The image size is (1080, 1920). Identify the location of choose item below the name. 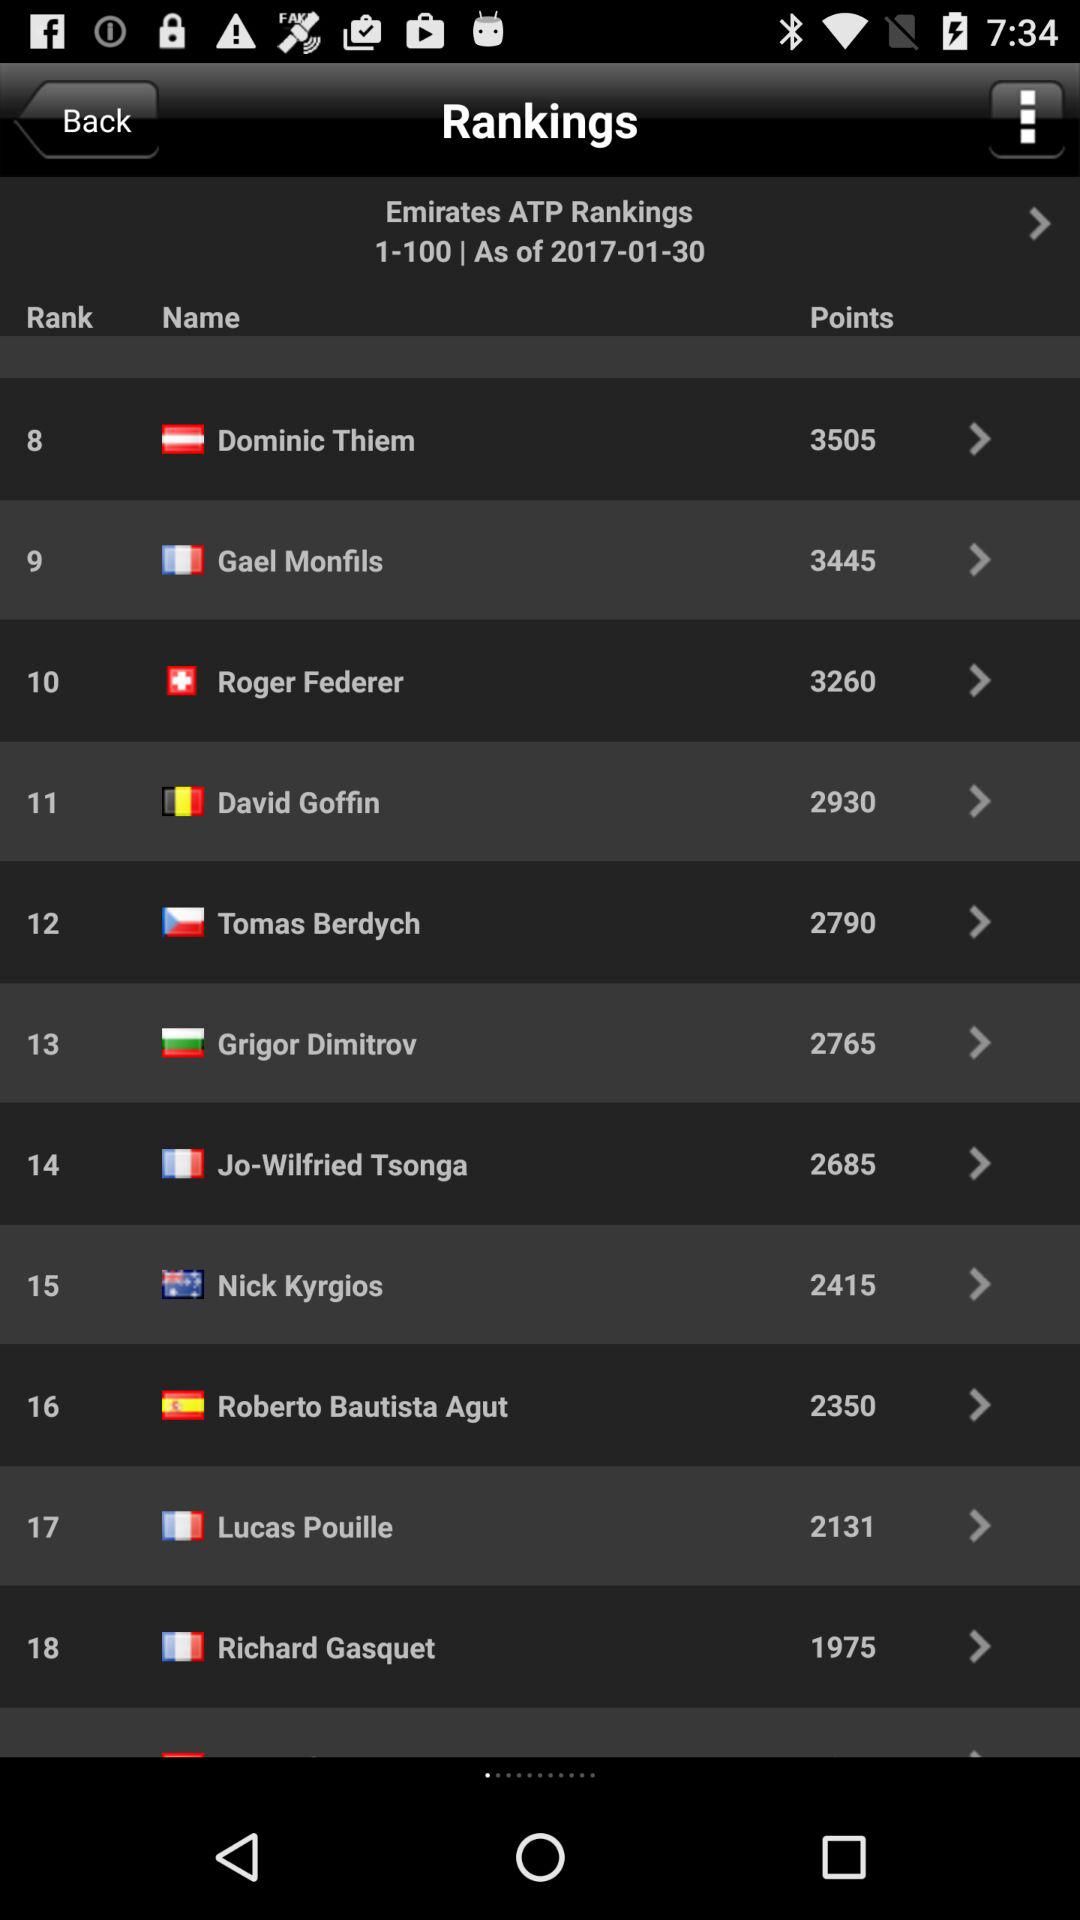
(540, 1774).